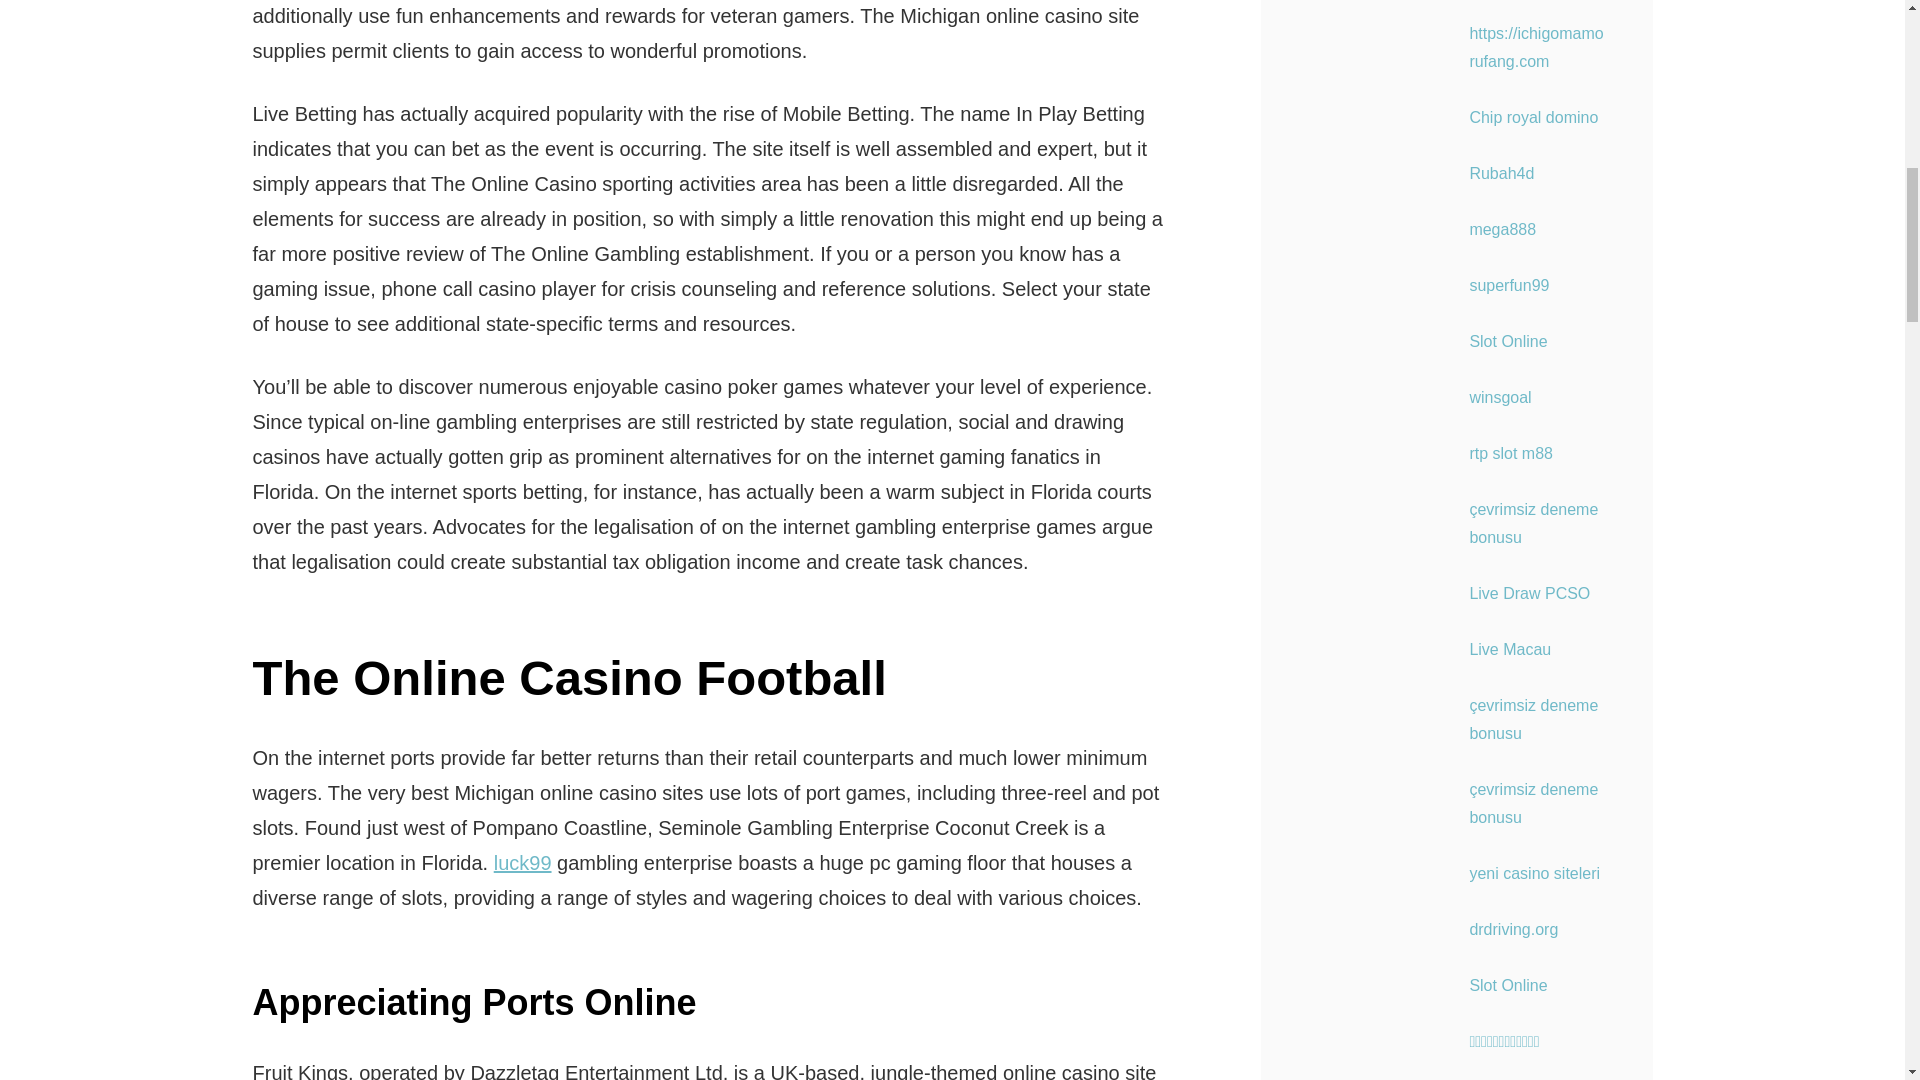 This screenshot has width=1920, height=1080. What do you see at coordinates (1510, 453) in the screenshot?
I see `rtp slot m88` at bounding box center [1510, 453].